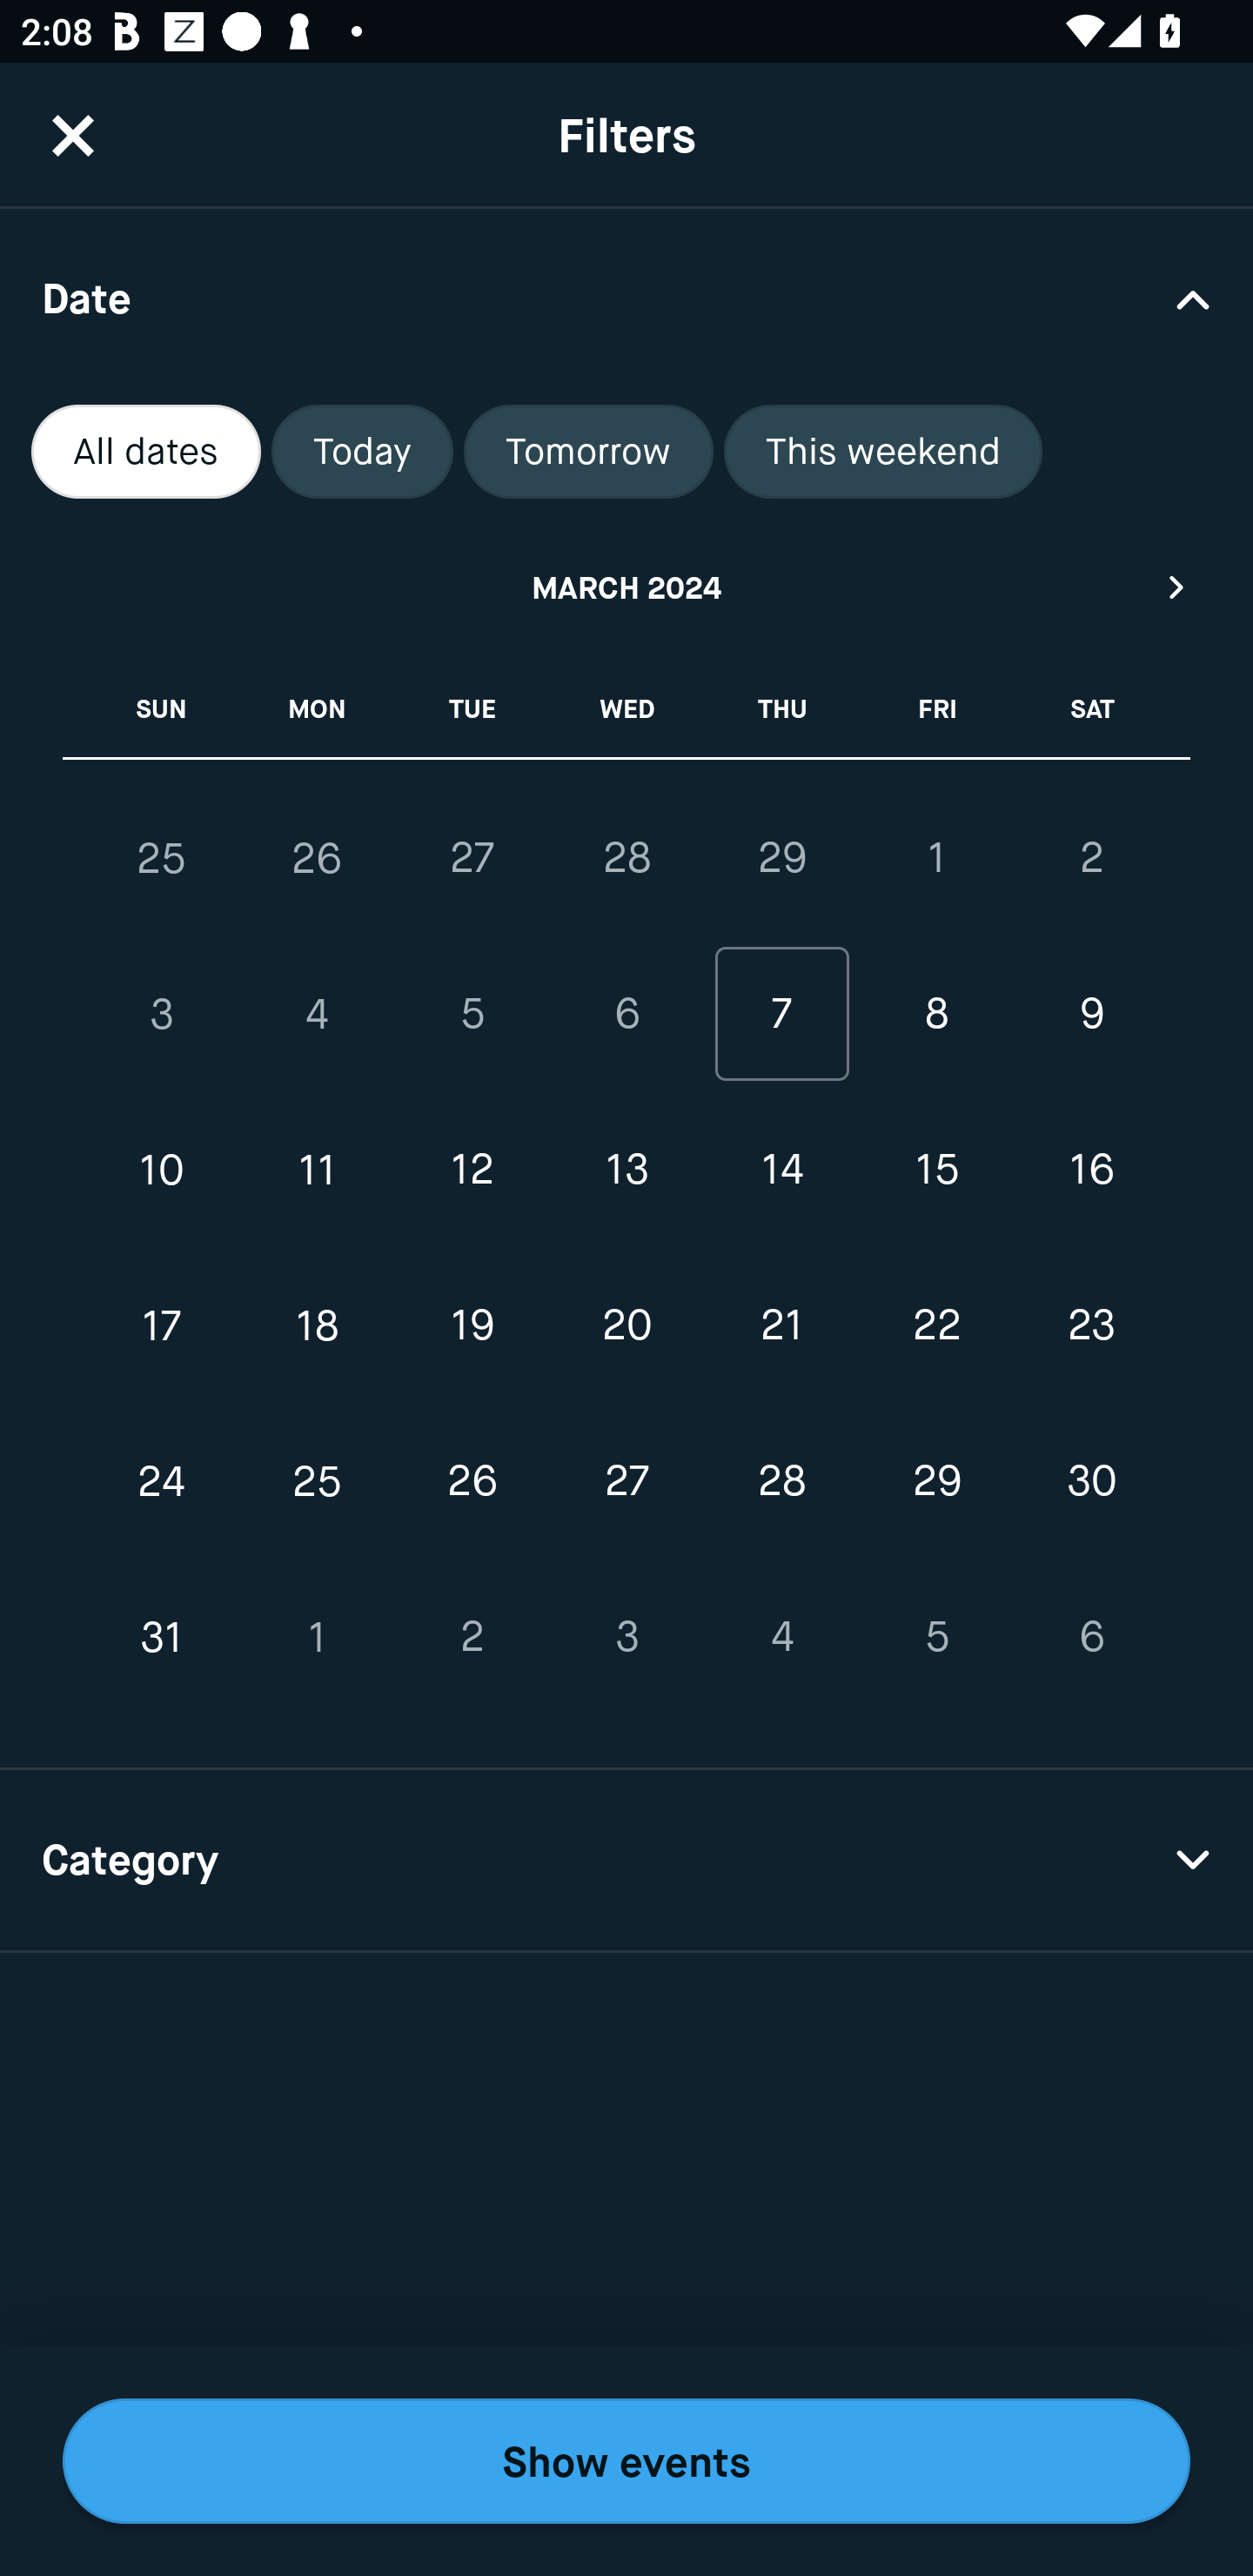  Describe the element at coordinates (1091, 1015) in the screenshot. I see `9` at that location.